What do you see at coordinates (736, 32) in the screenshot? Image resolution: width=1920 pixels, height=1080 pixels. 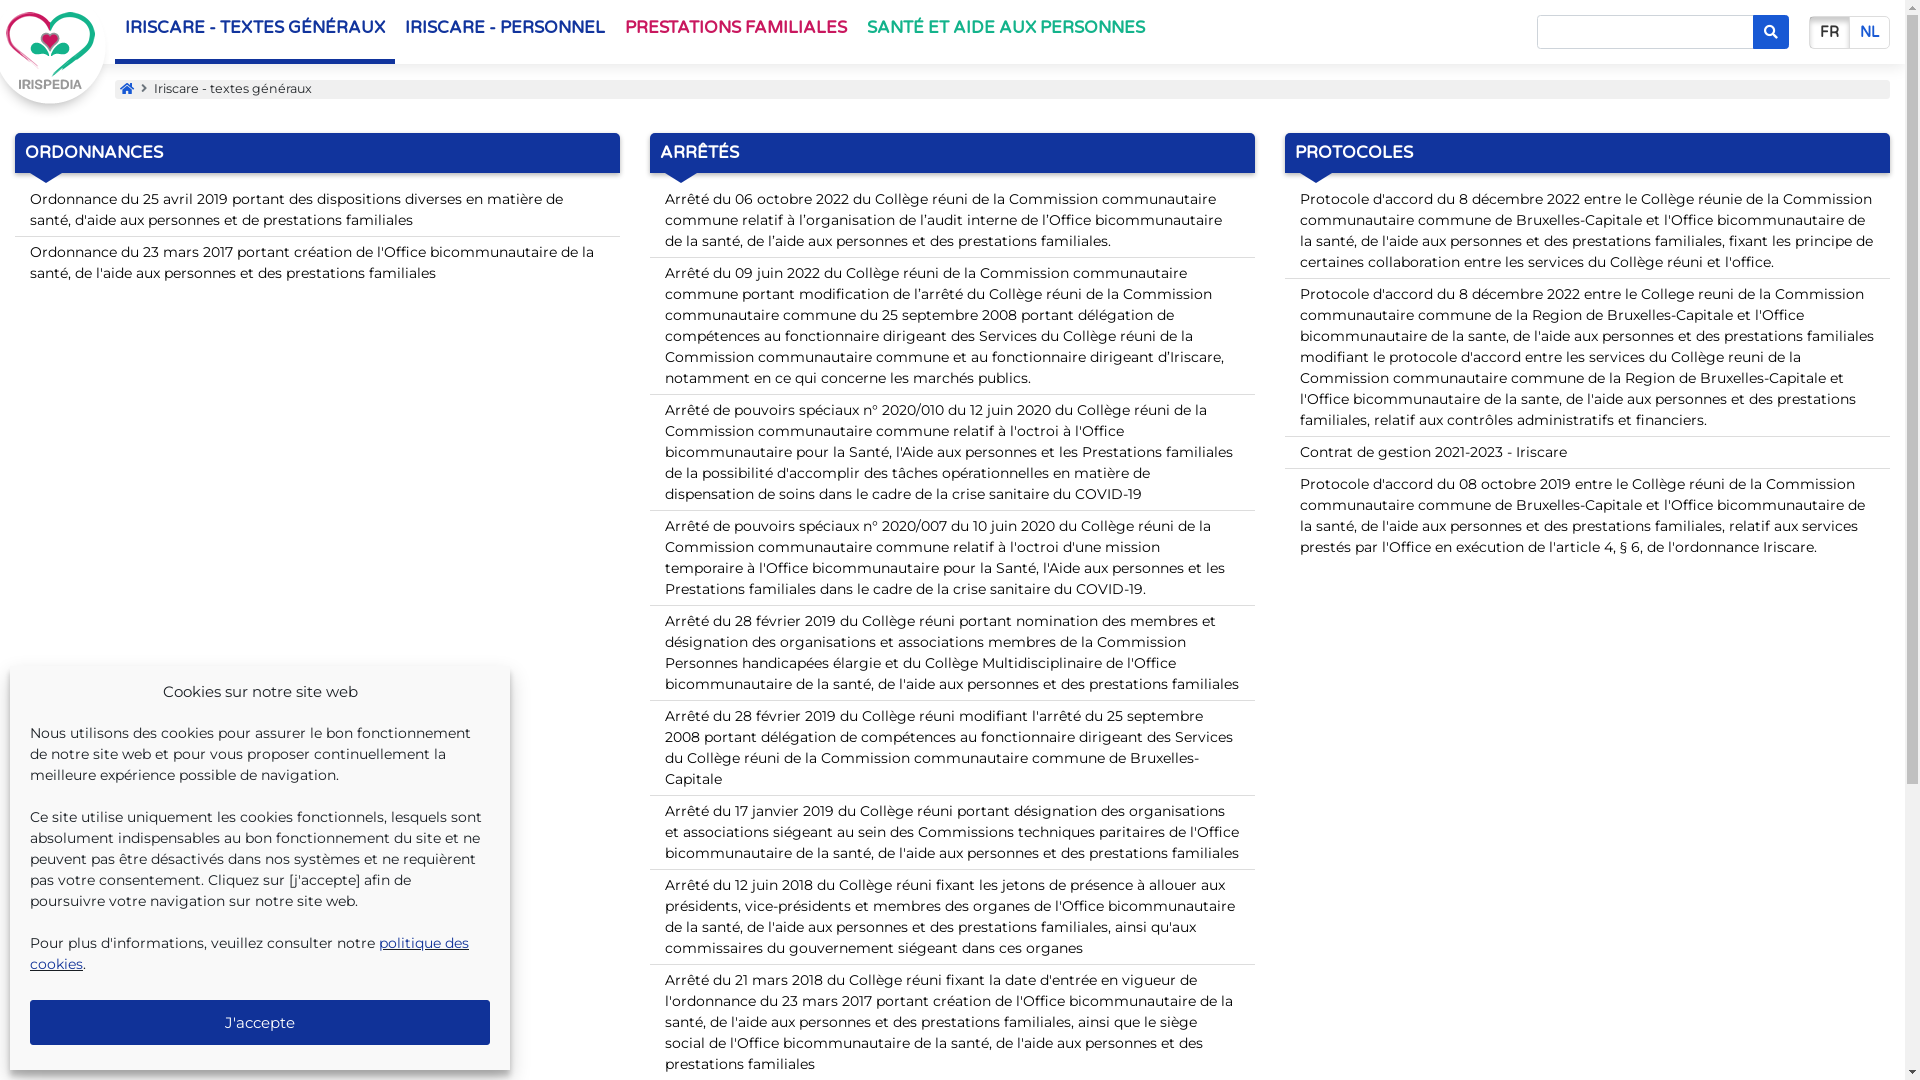 I see `PRESTATIONS FAMILIALES` at bounding box center [736, 32].